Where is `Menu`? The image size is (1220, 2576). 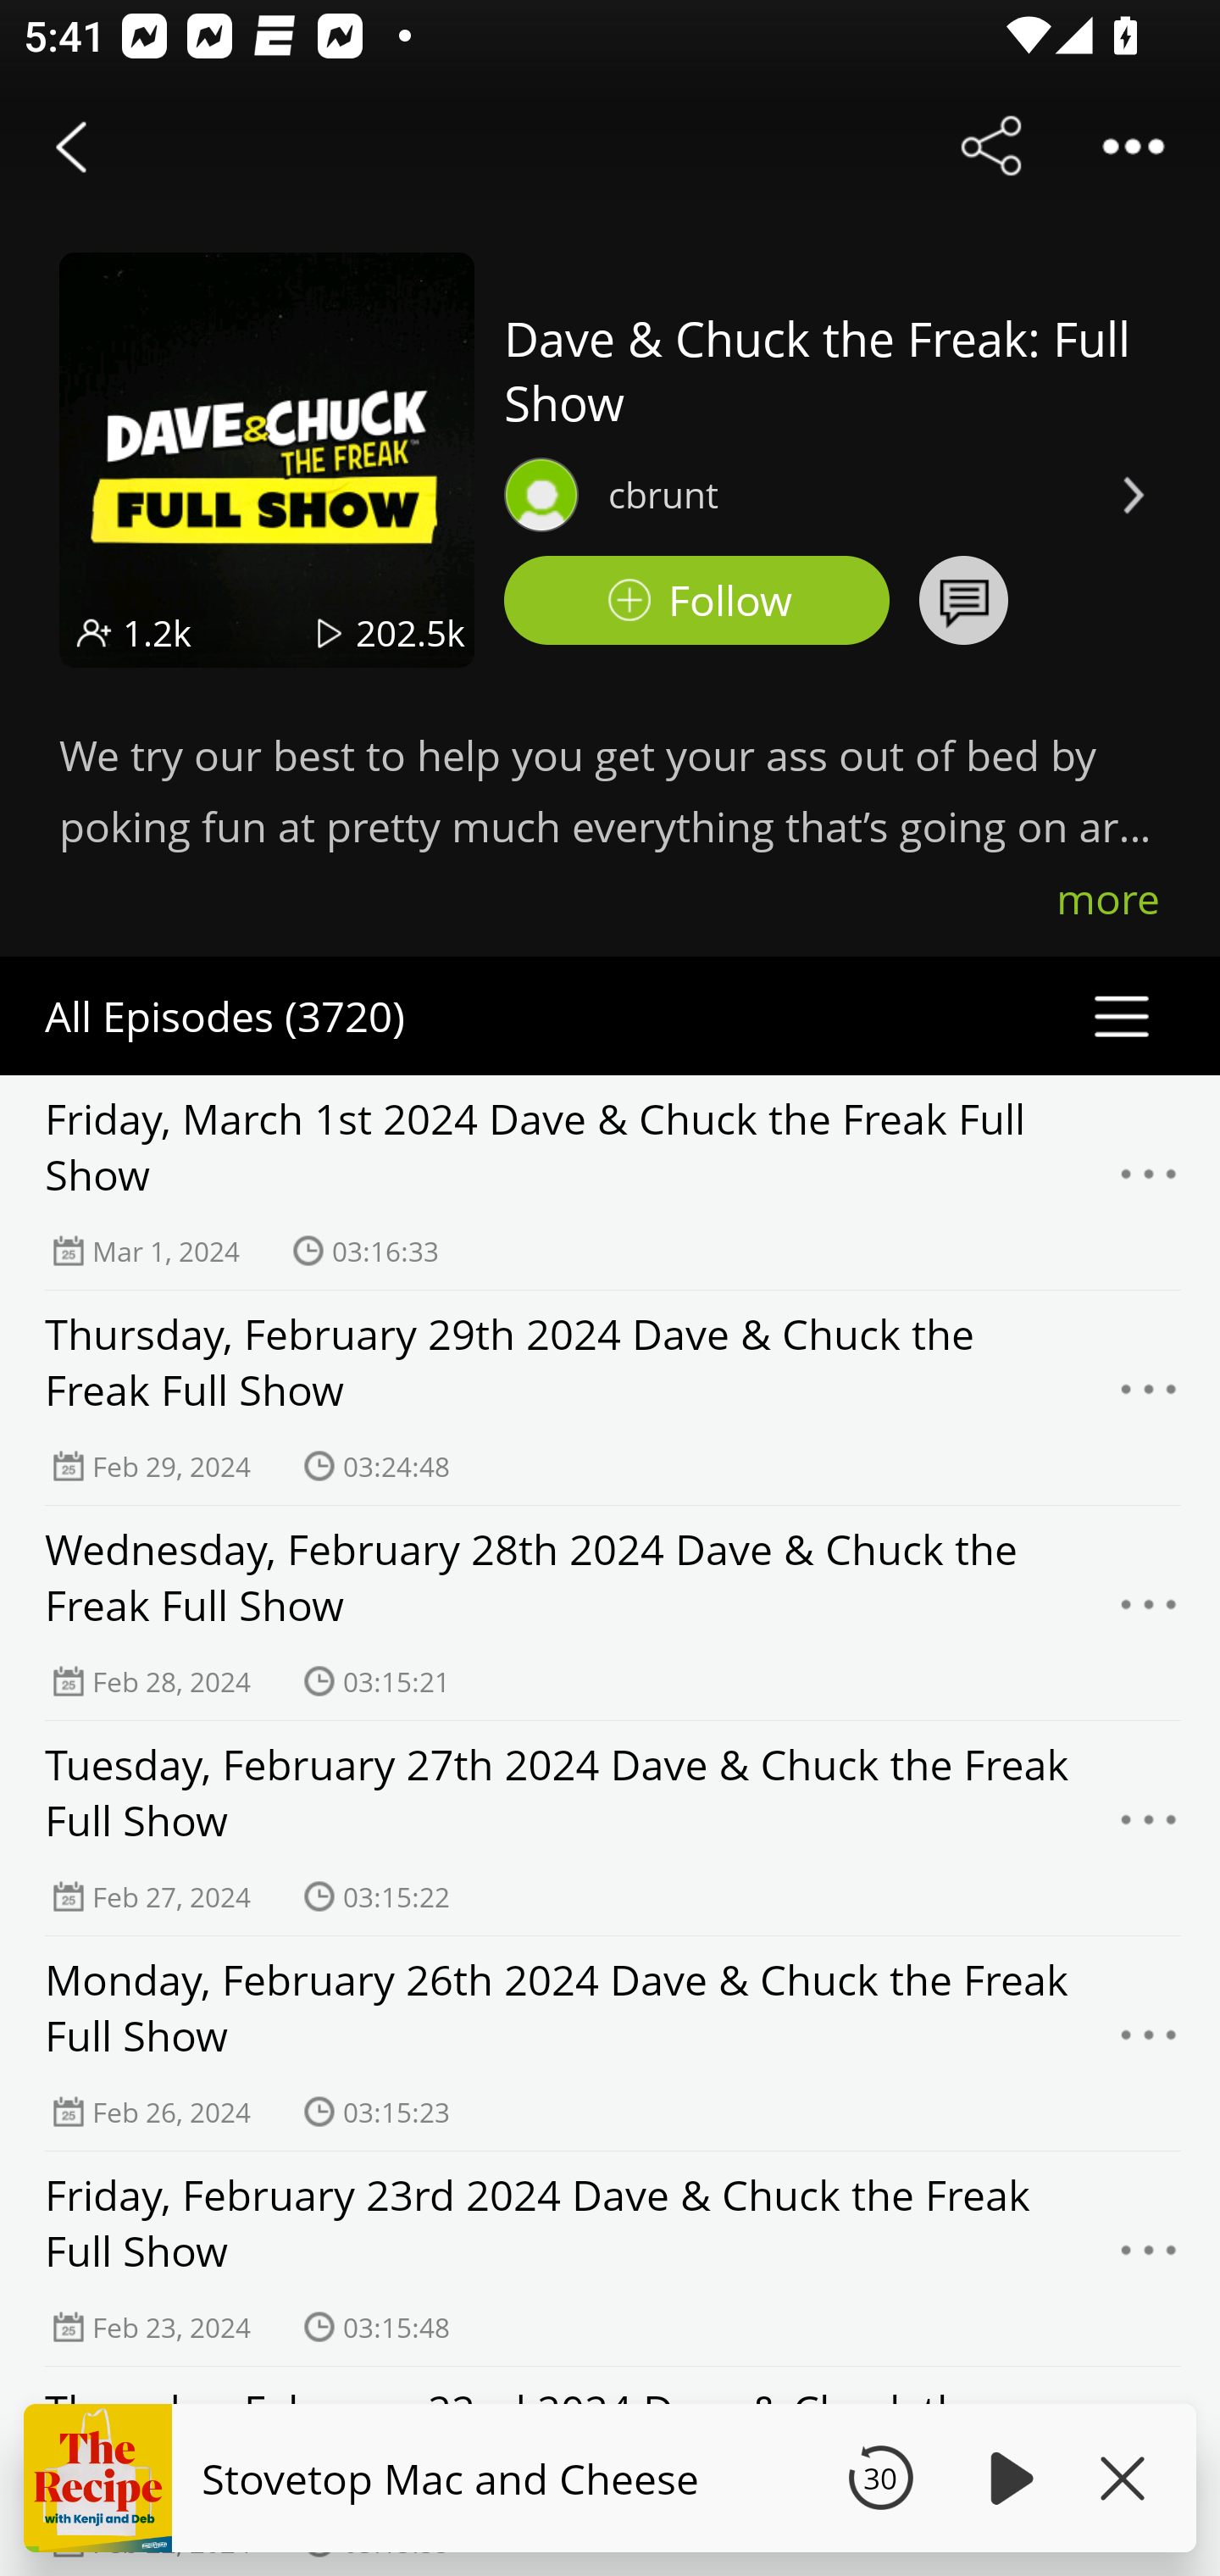 Menu is located at coordinates (1149, 2044).